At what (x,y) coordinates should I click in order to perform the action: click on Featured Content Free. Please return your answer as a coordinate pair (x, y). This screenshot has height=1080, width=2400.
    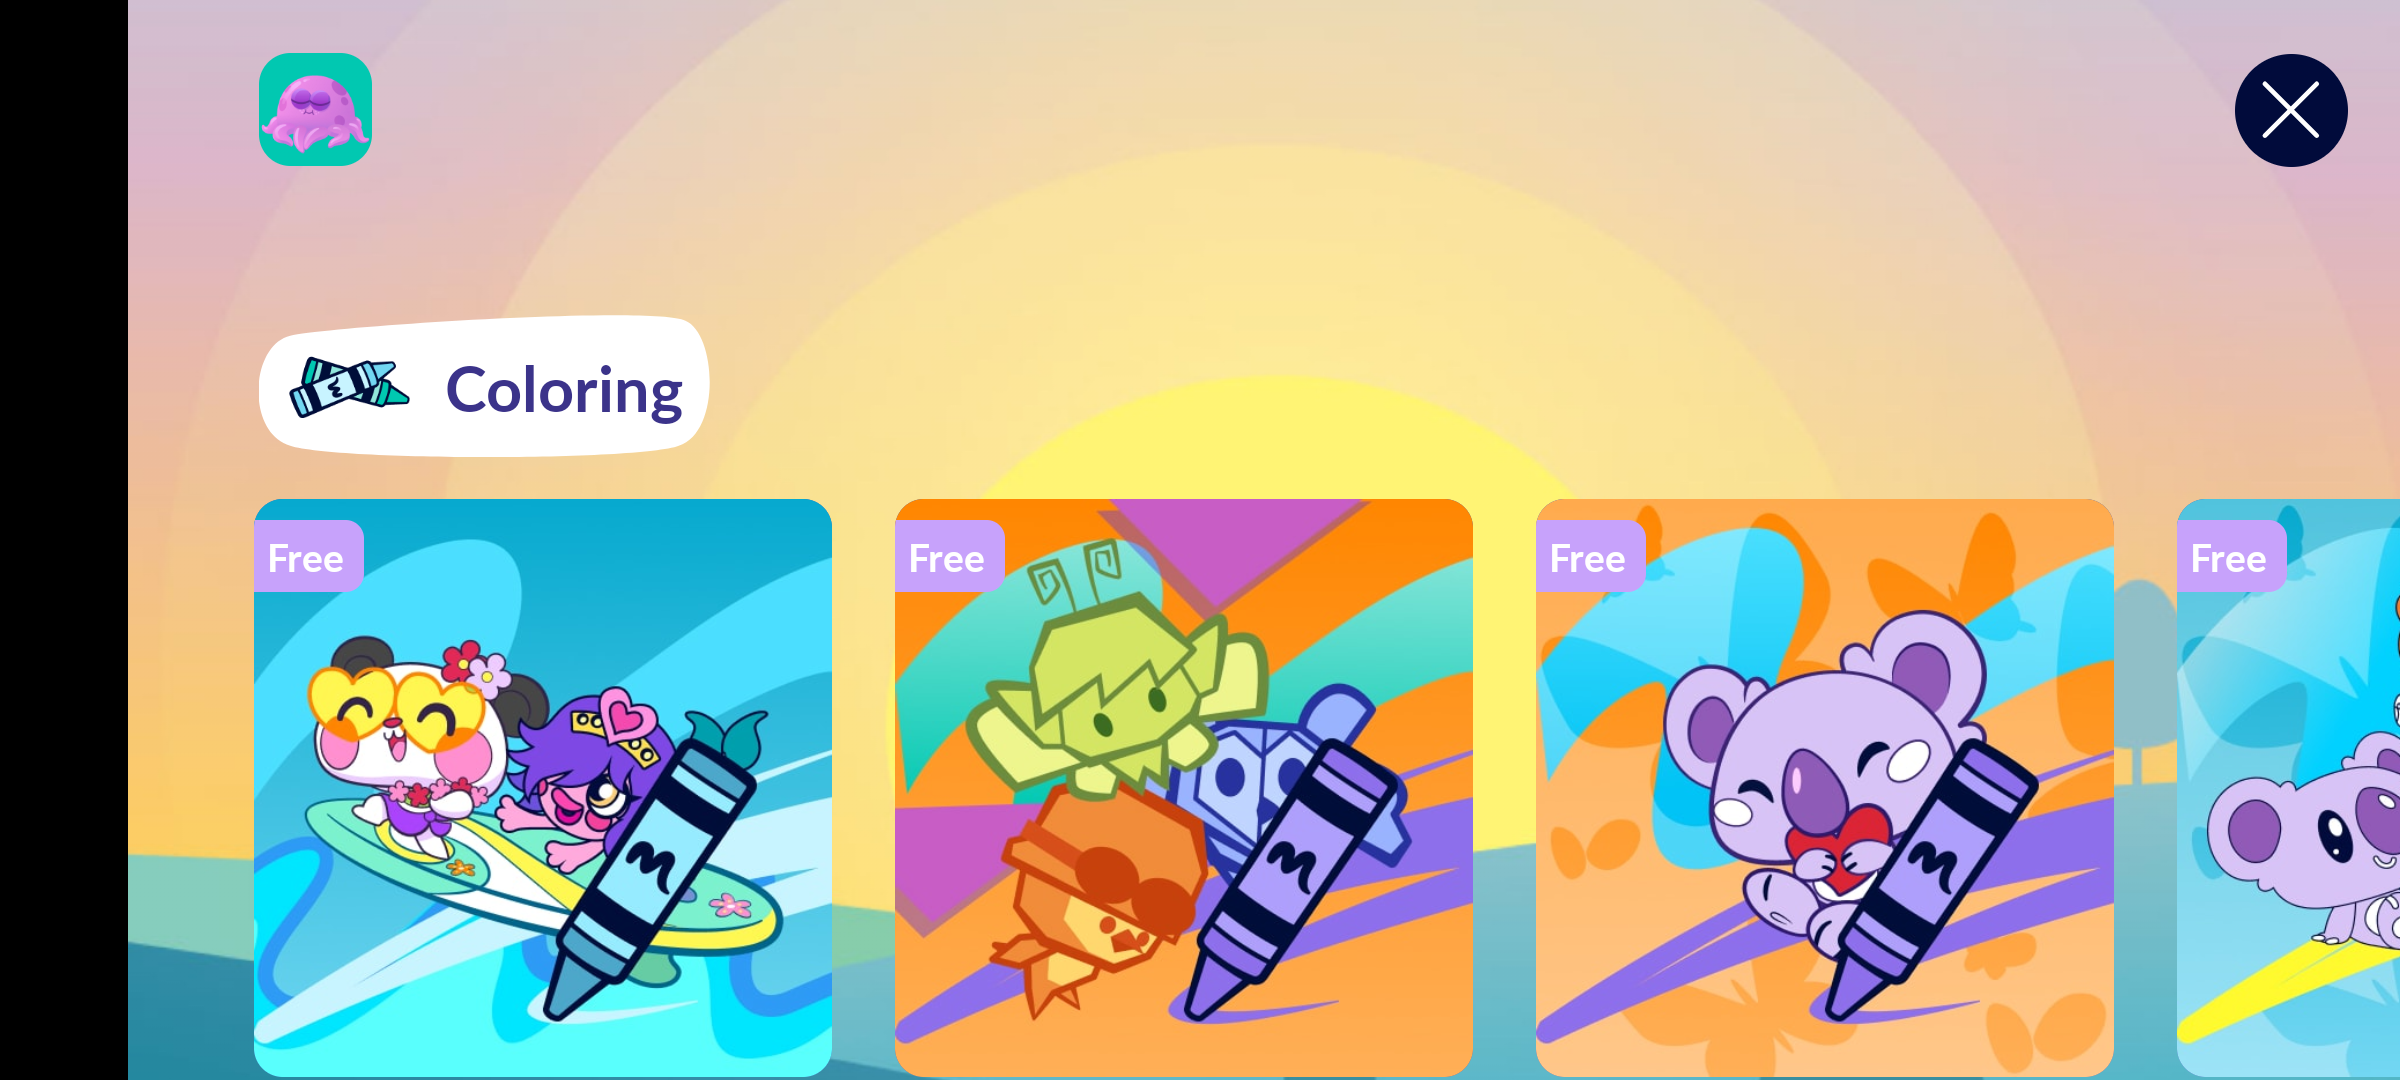
    Looking at the image, I should click on (1825, 787).